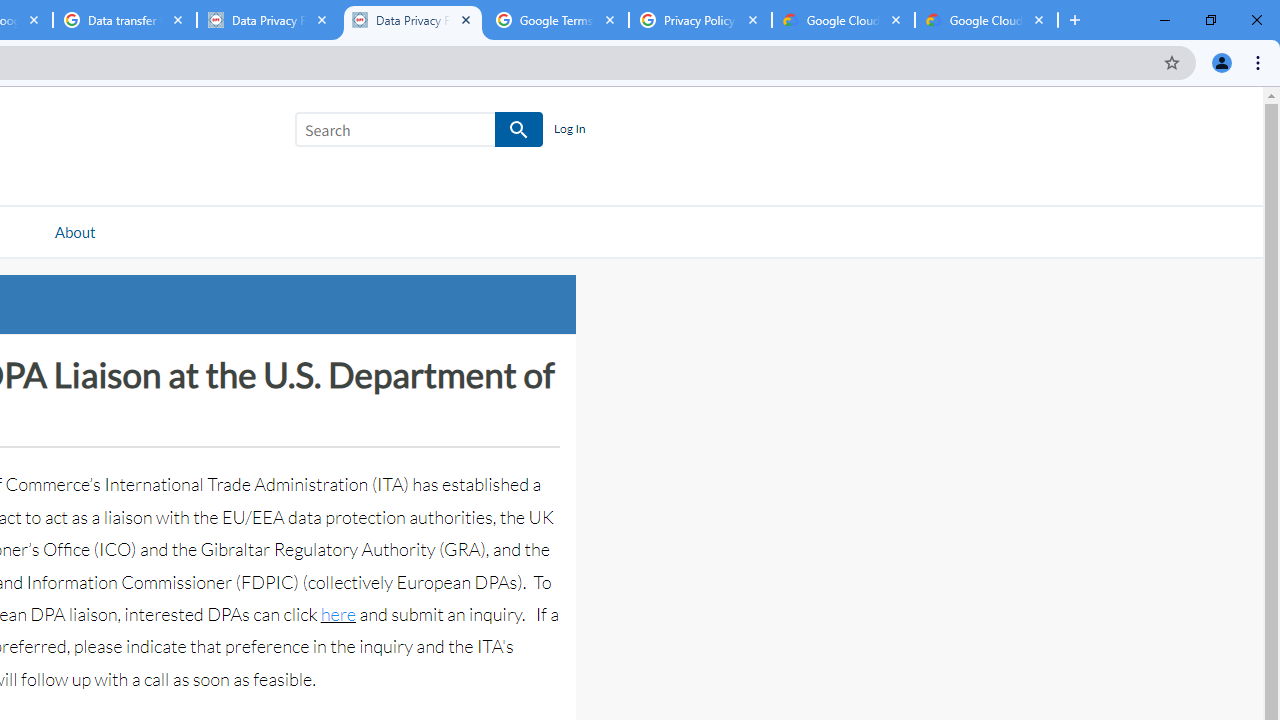 This screenshot has width=1280, height=720. I want to click on Search SEARCH, so click(419, 133).